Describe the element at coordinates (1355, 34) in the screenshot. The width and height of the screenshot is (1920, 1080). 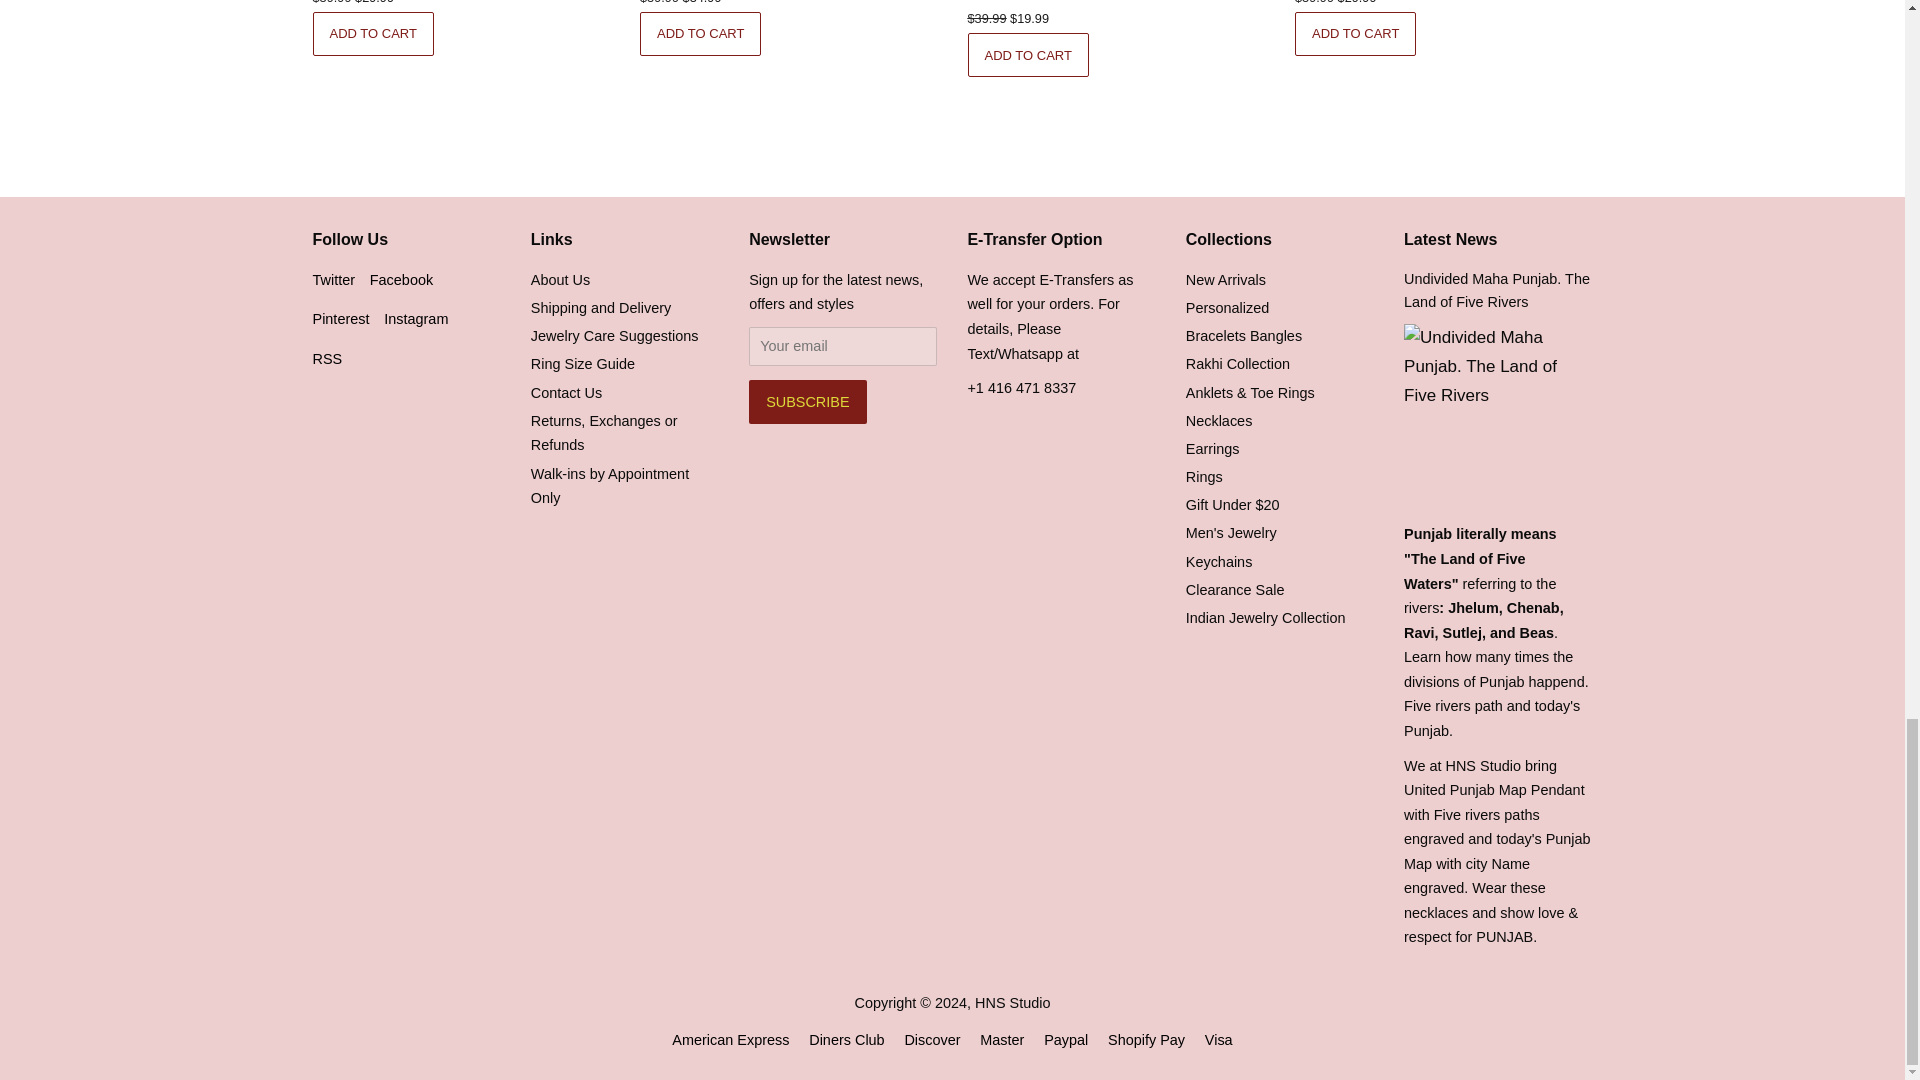
I see `Add to cart` at that location.